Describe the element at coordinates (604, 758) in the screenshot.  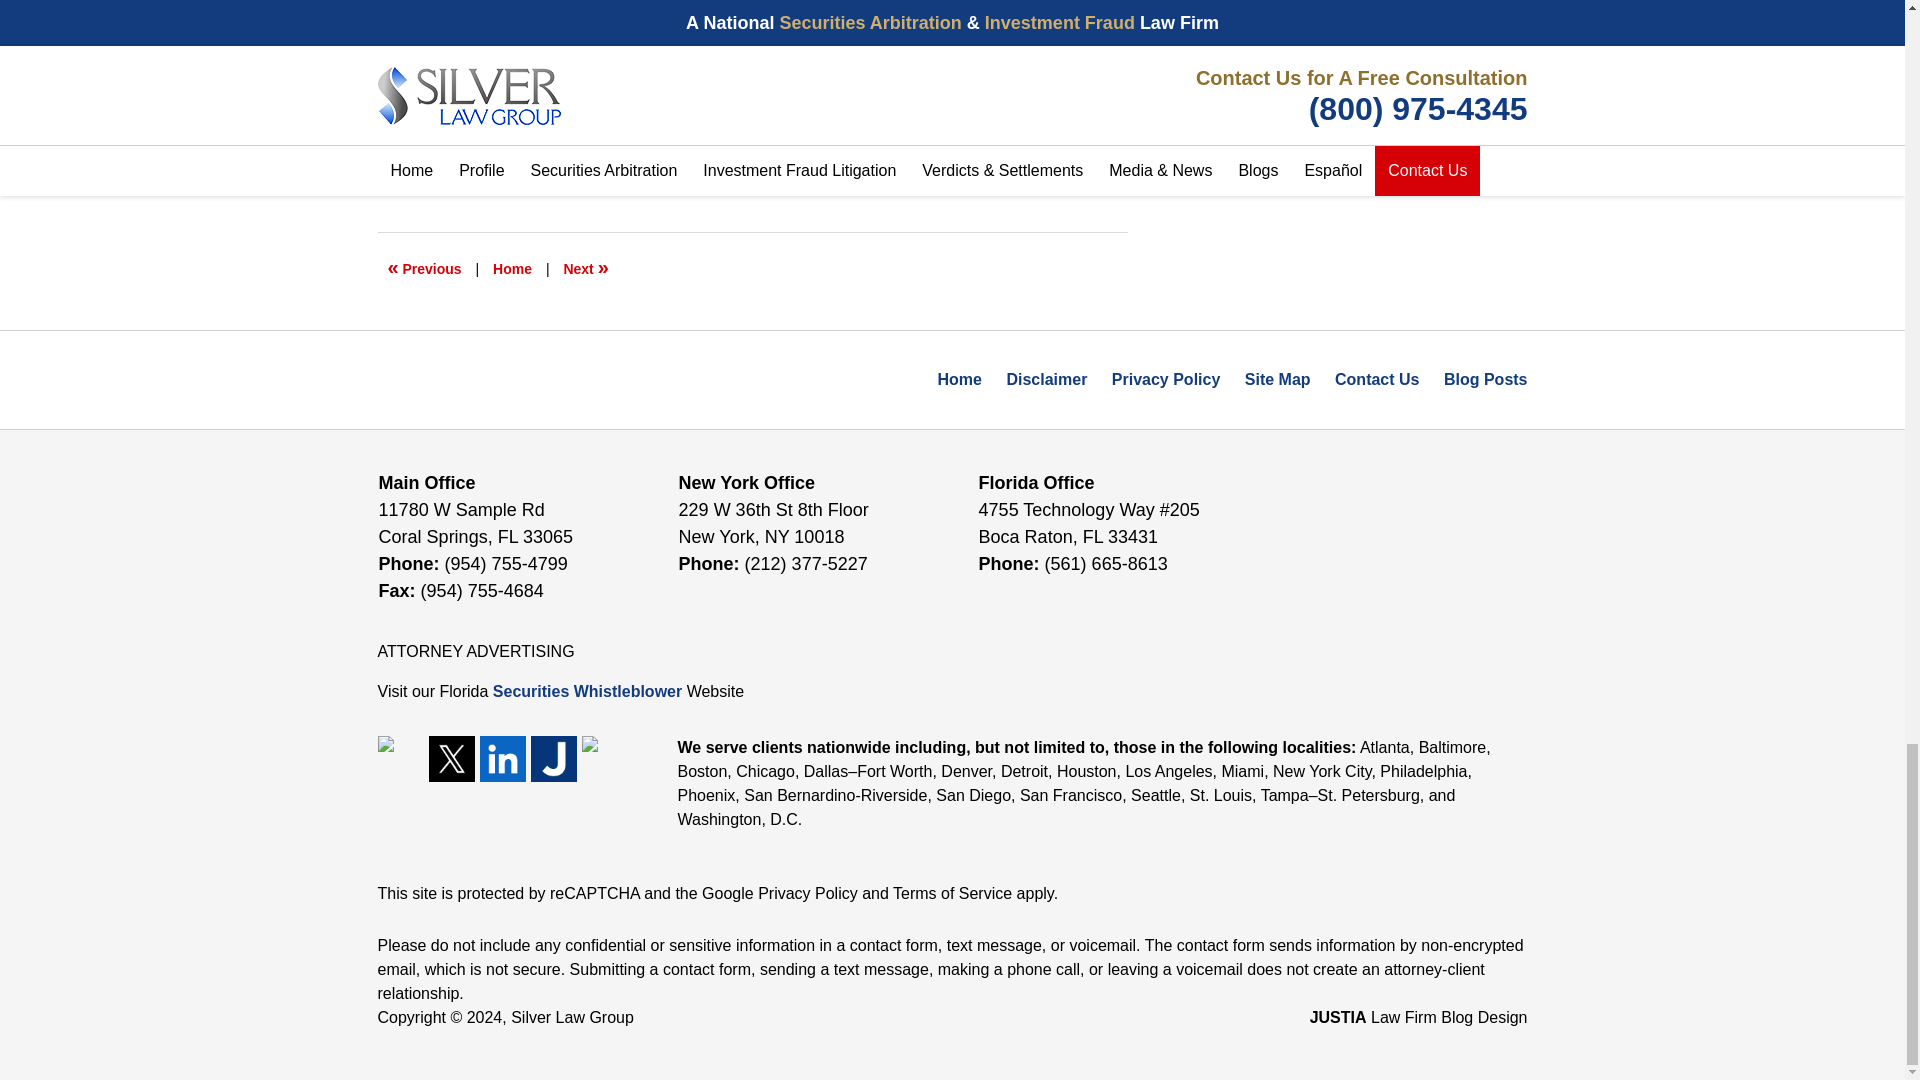
I see `Feed` at that location.